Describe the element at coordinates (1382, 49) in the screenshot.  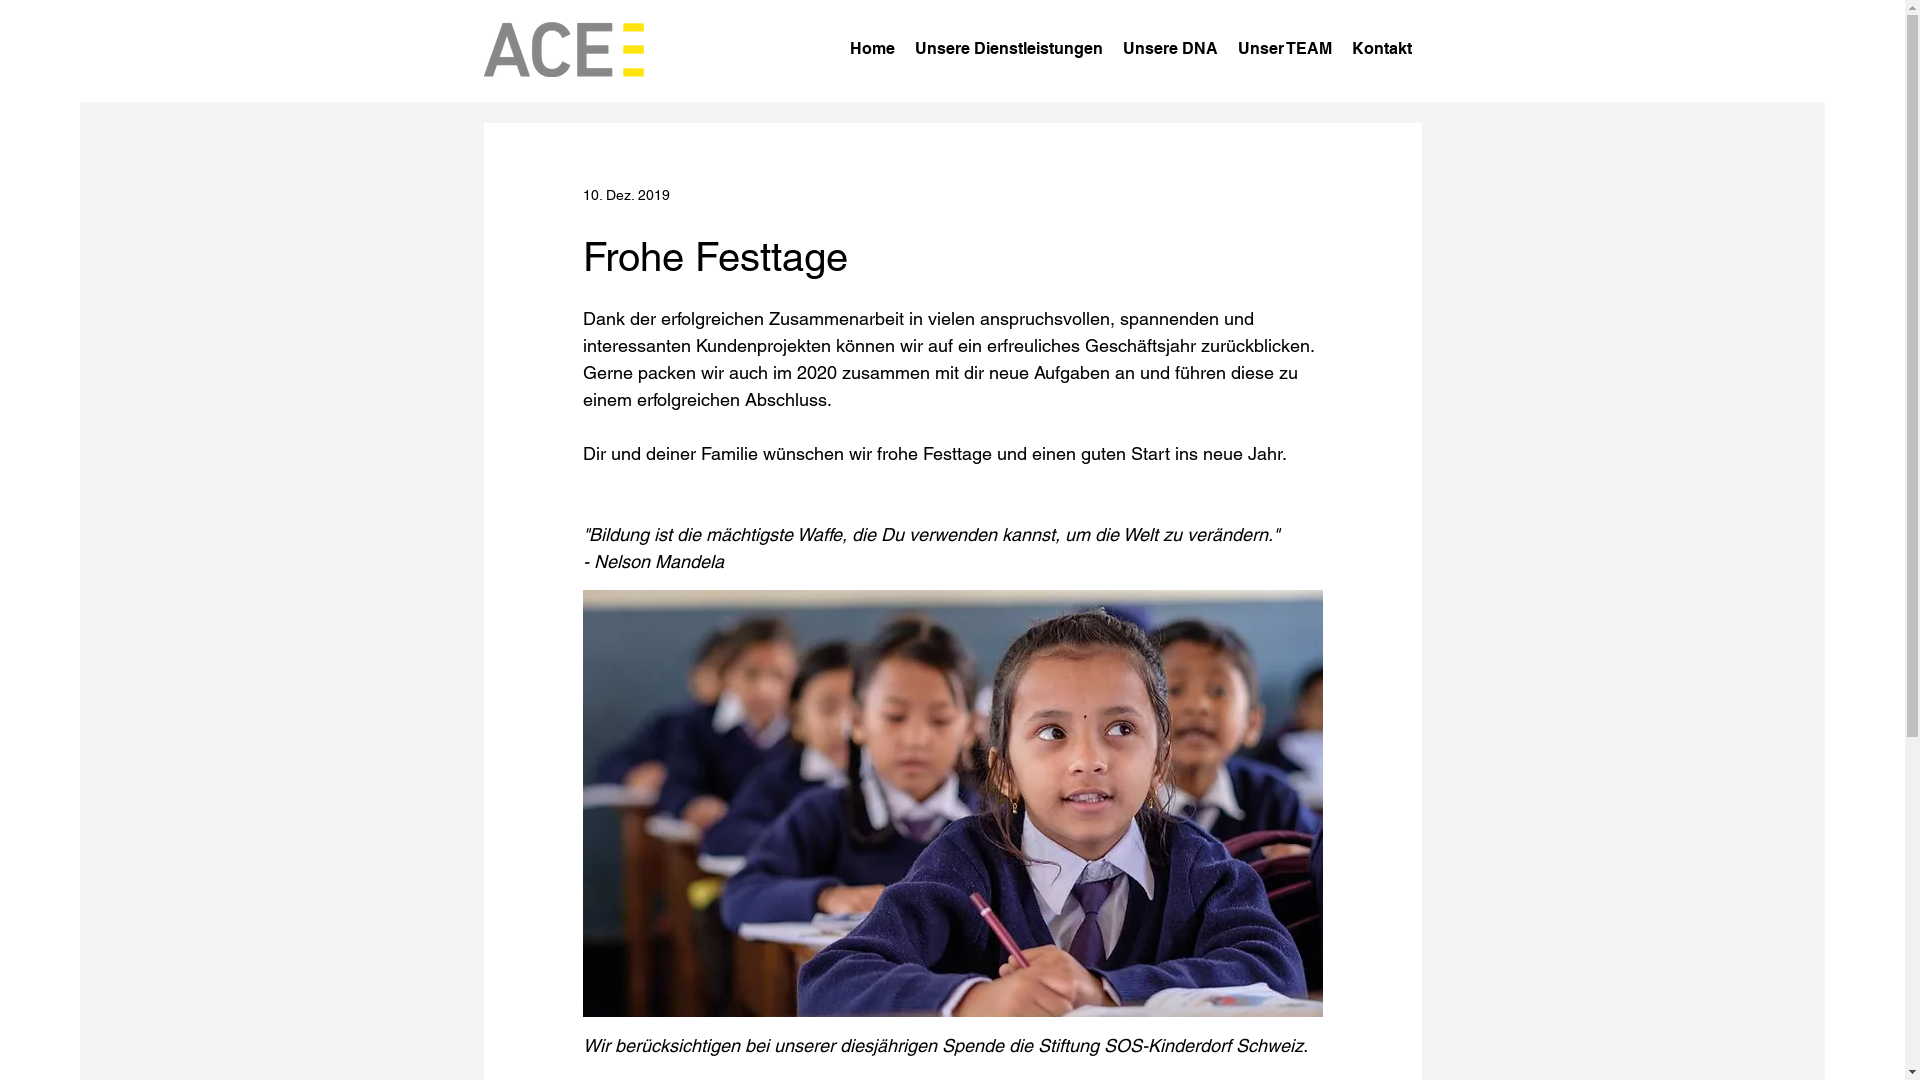
I see `Kontakt` at that location.